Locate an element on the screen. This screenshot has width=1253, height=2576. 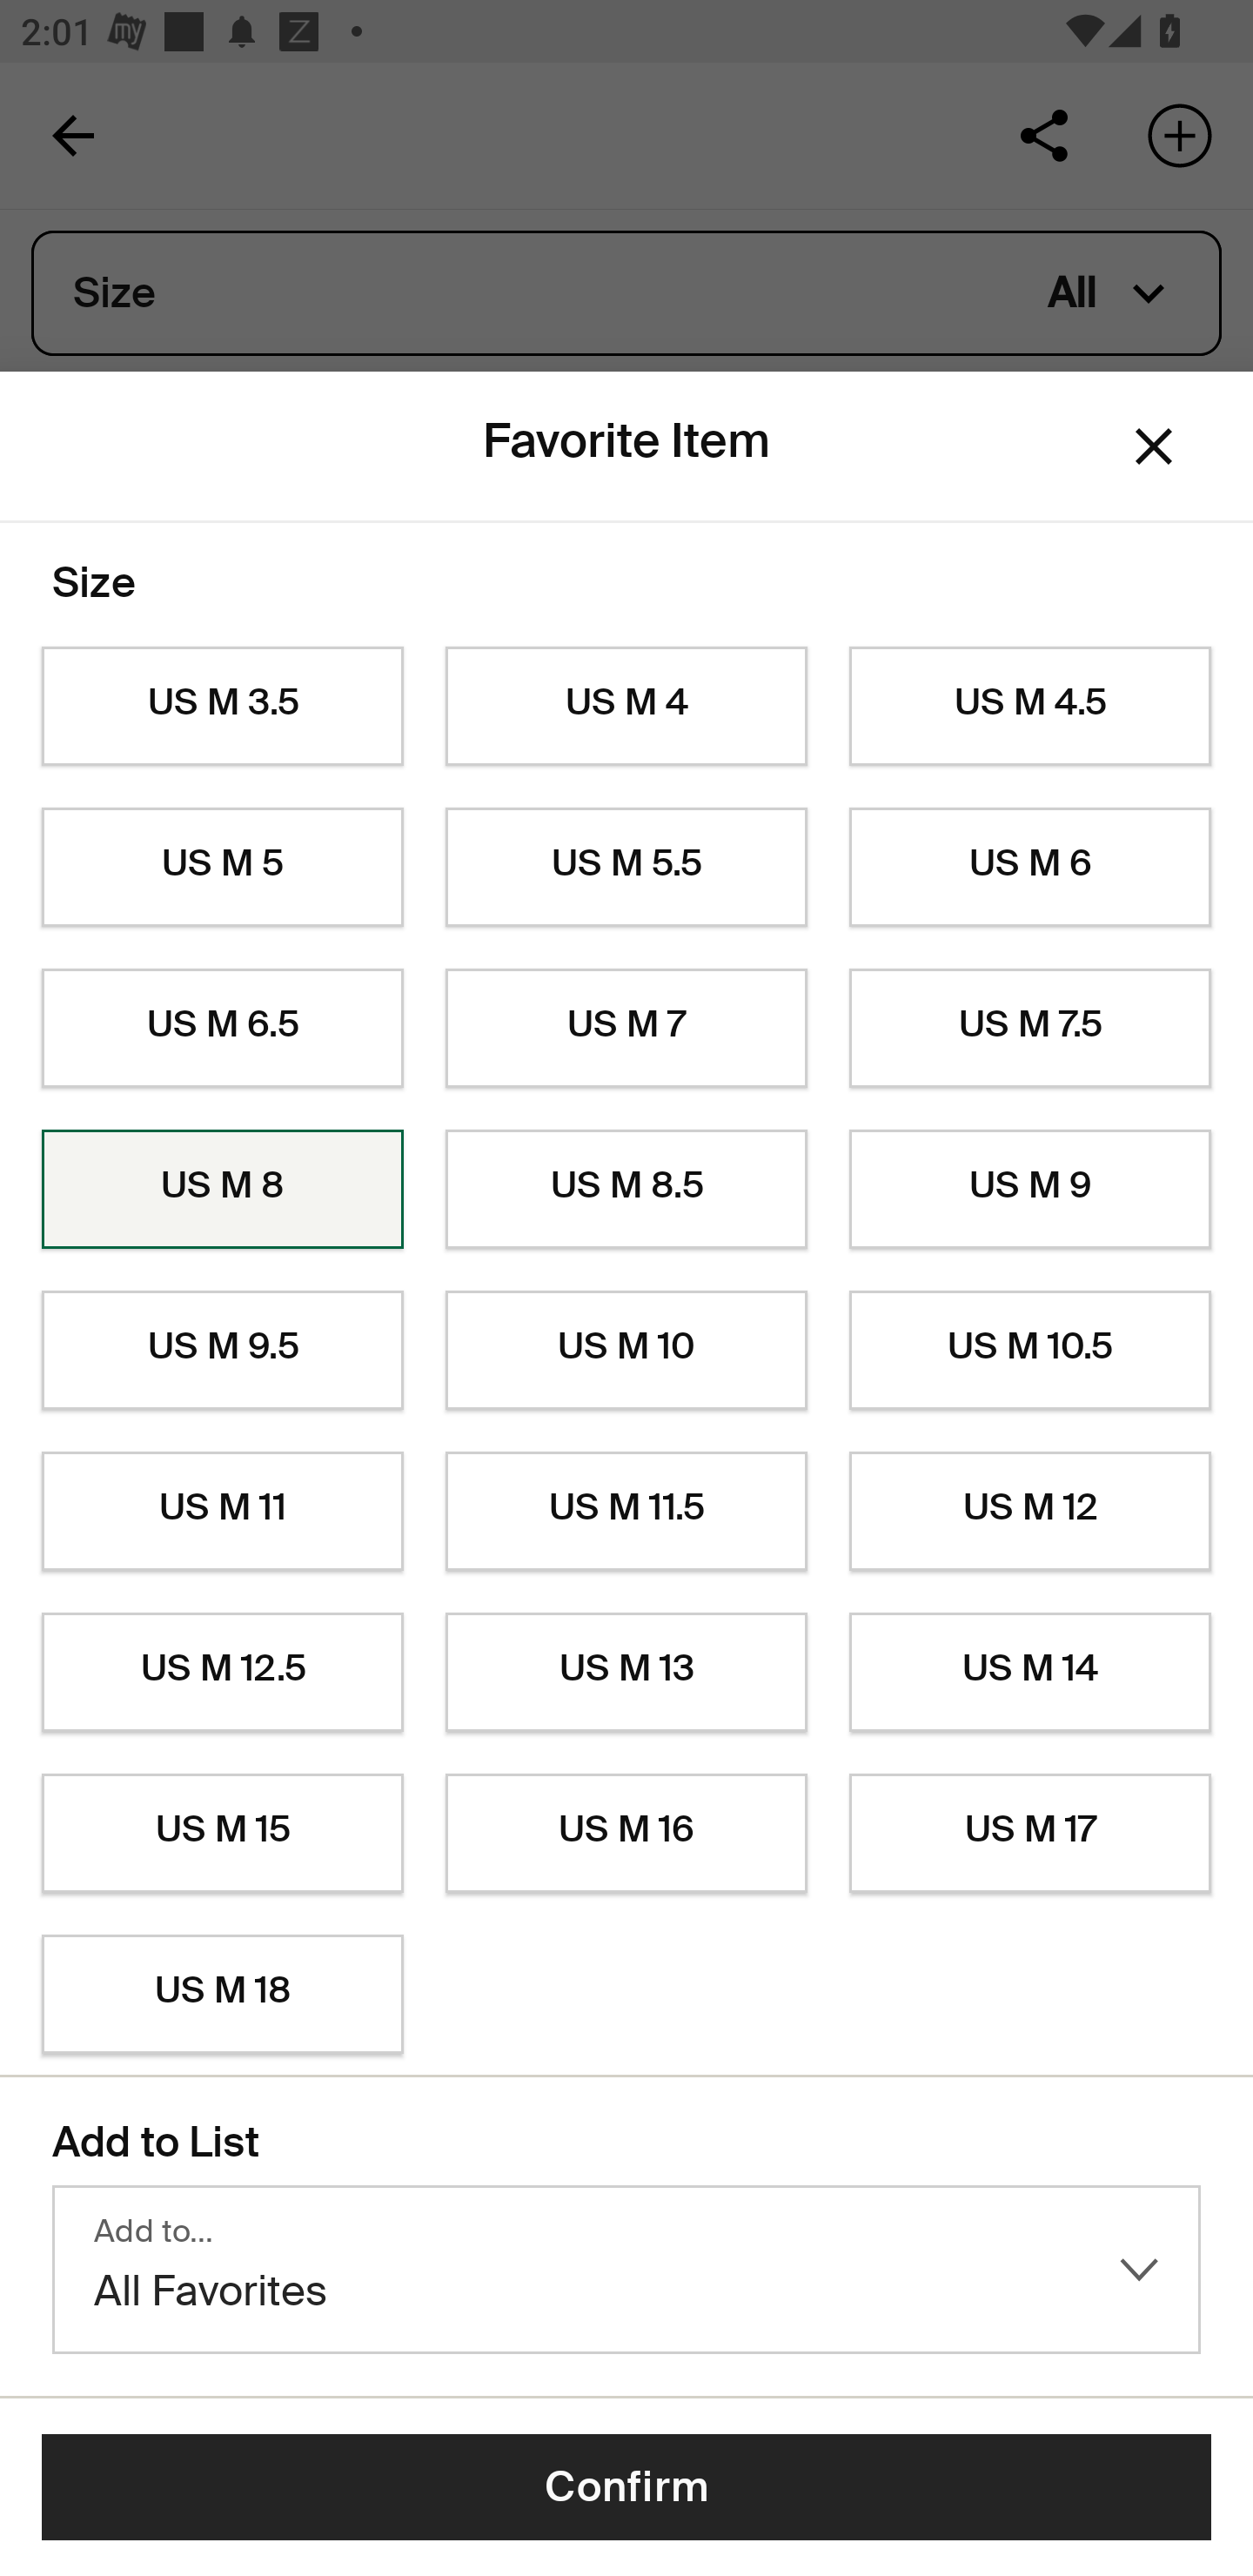
US M 6 is located at coordinates (1030, 867).